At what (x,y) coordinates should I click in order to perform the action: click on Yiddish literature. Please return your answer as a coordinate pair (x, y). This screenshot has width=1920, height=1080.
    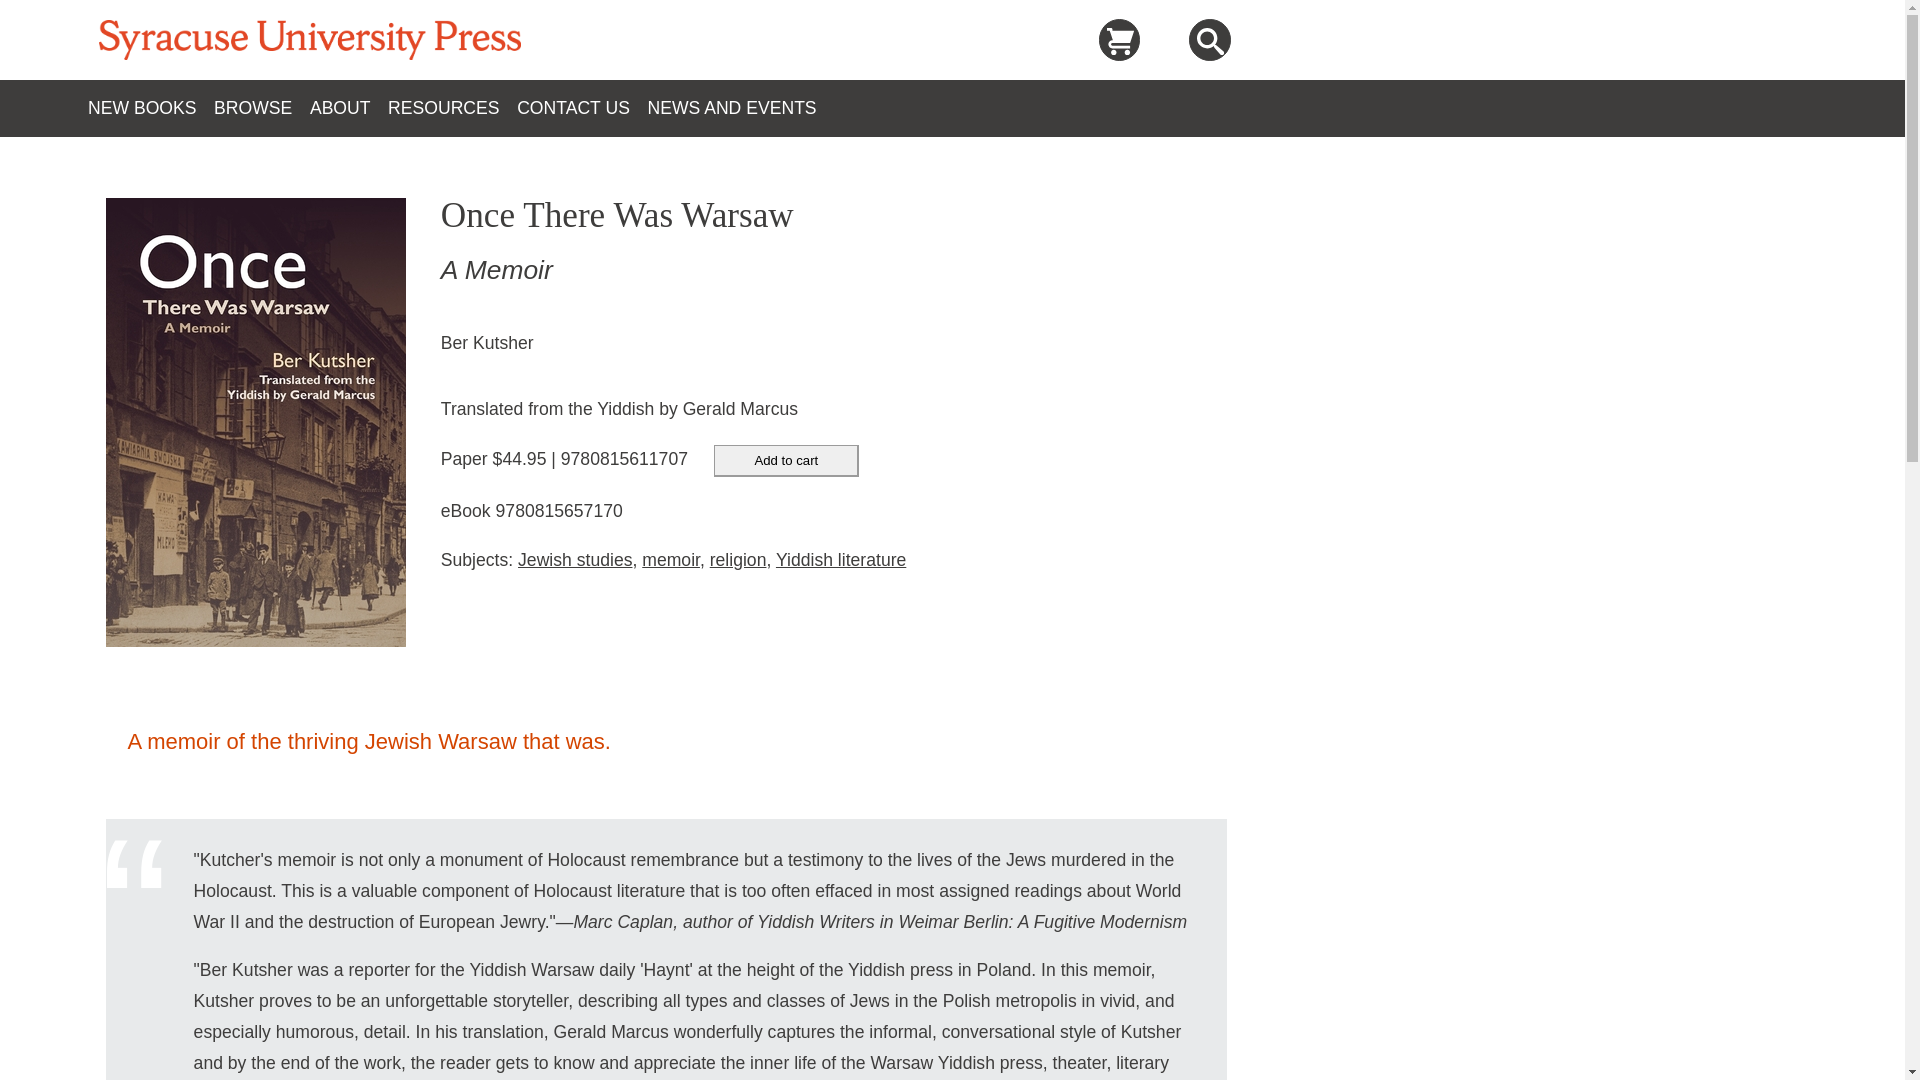
    Looking at the image, I should click on (840, 560).